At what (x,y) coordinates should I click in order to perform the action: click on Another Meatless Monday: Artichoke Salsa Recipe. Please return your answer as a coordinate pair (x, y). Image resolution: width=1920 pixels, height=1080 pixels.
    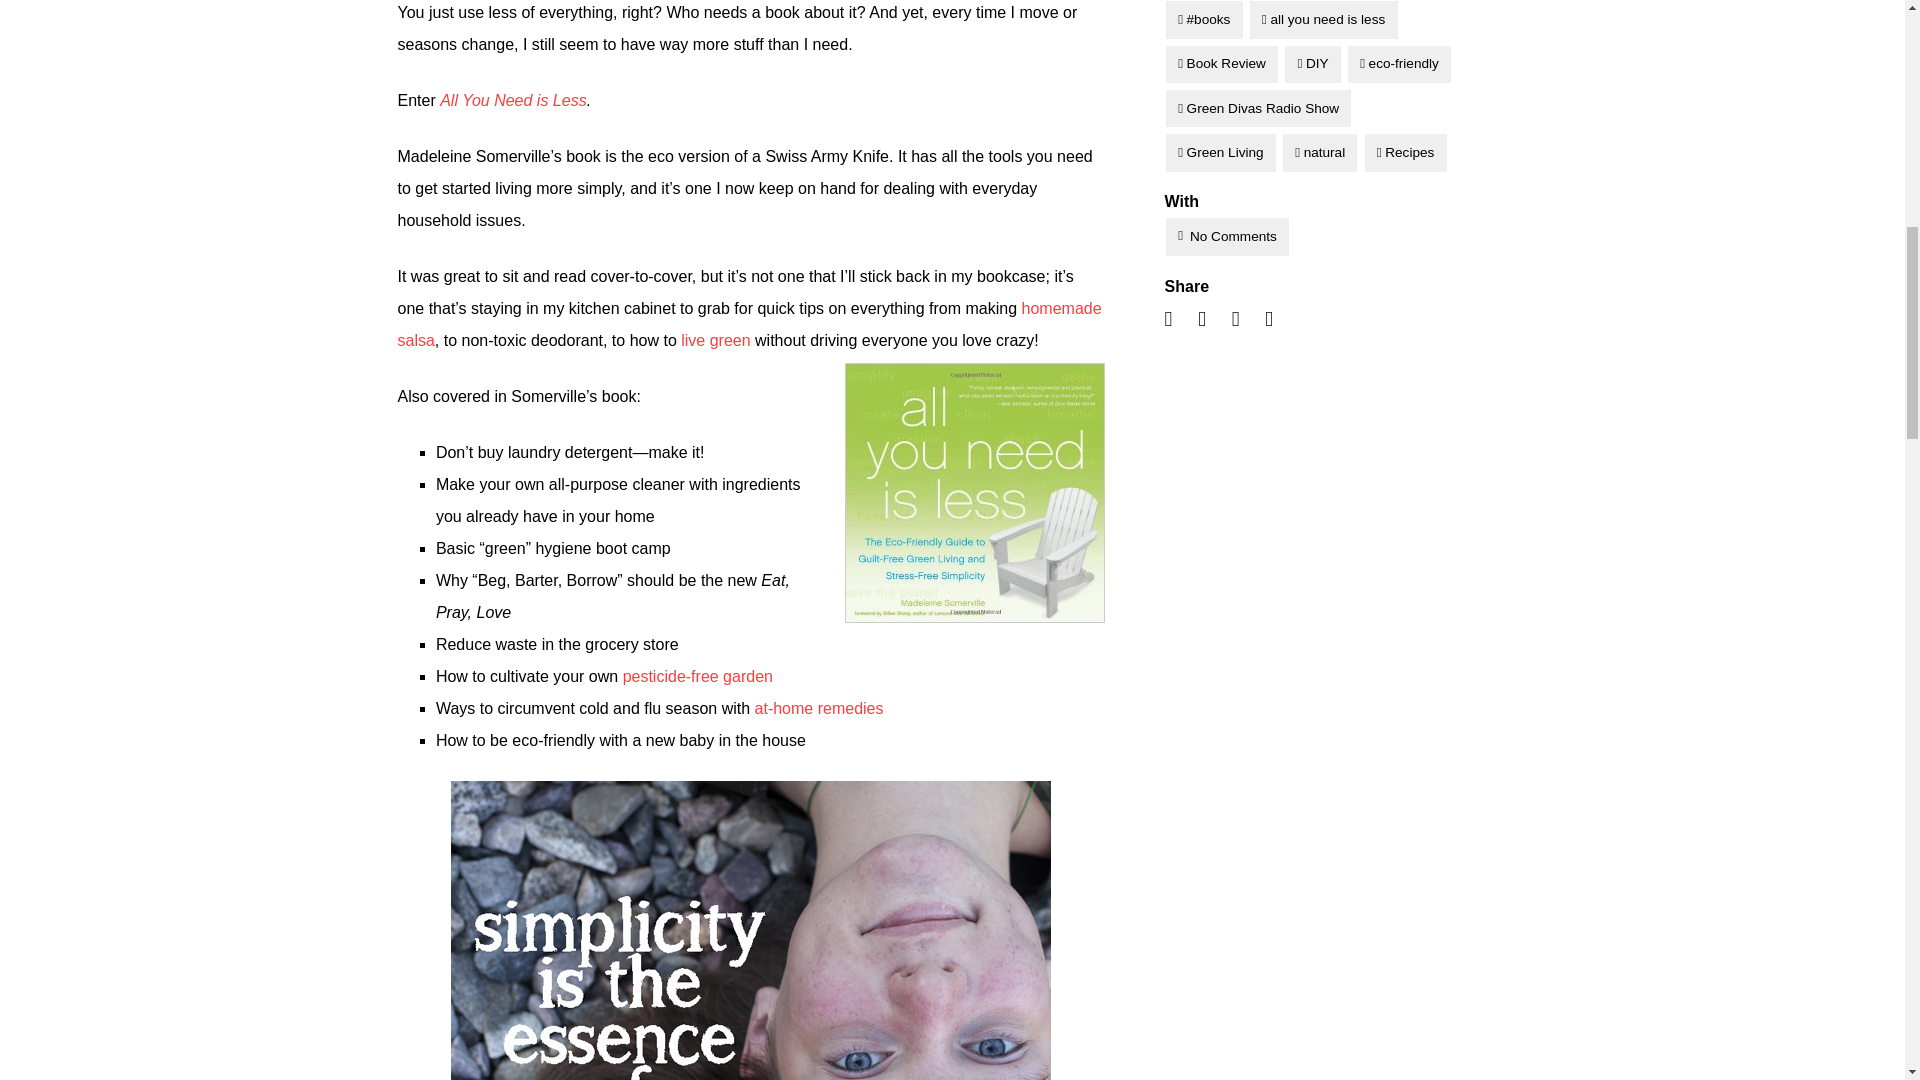
    Looking at the image, I should click on (750, 324).